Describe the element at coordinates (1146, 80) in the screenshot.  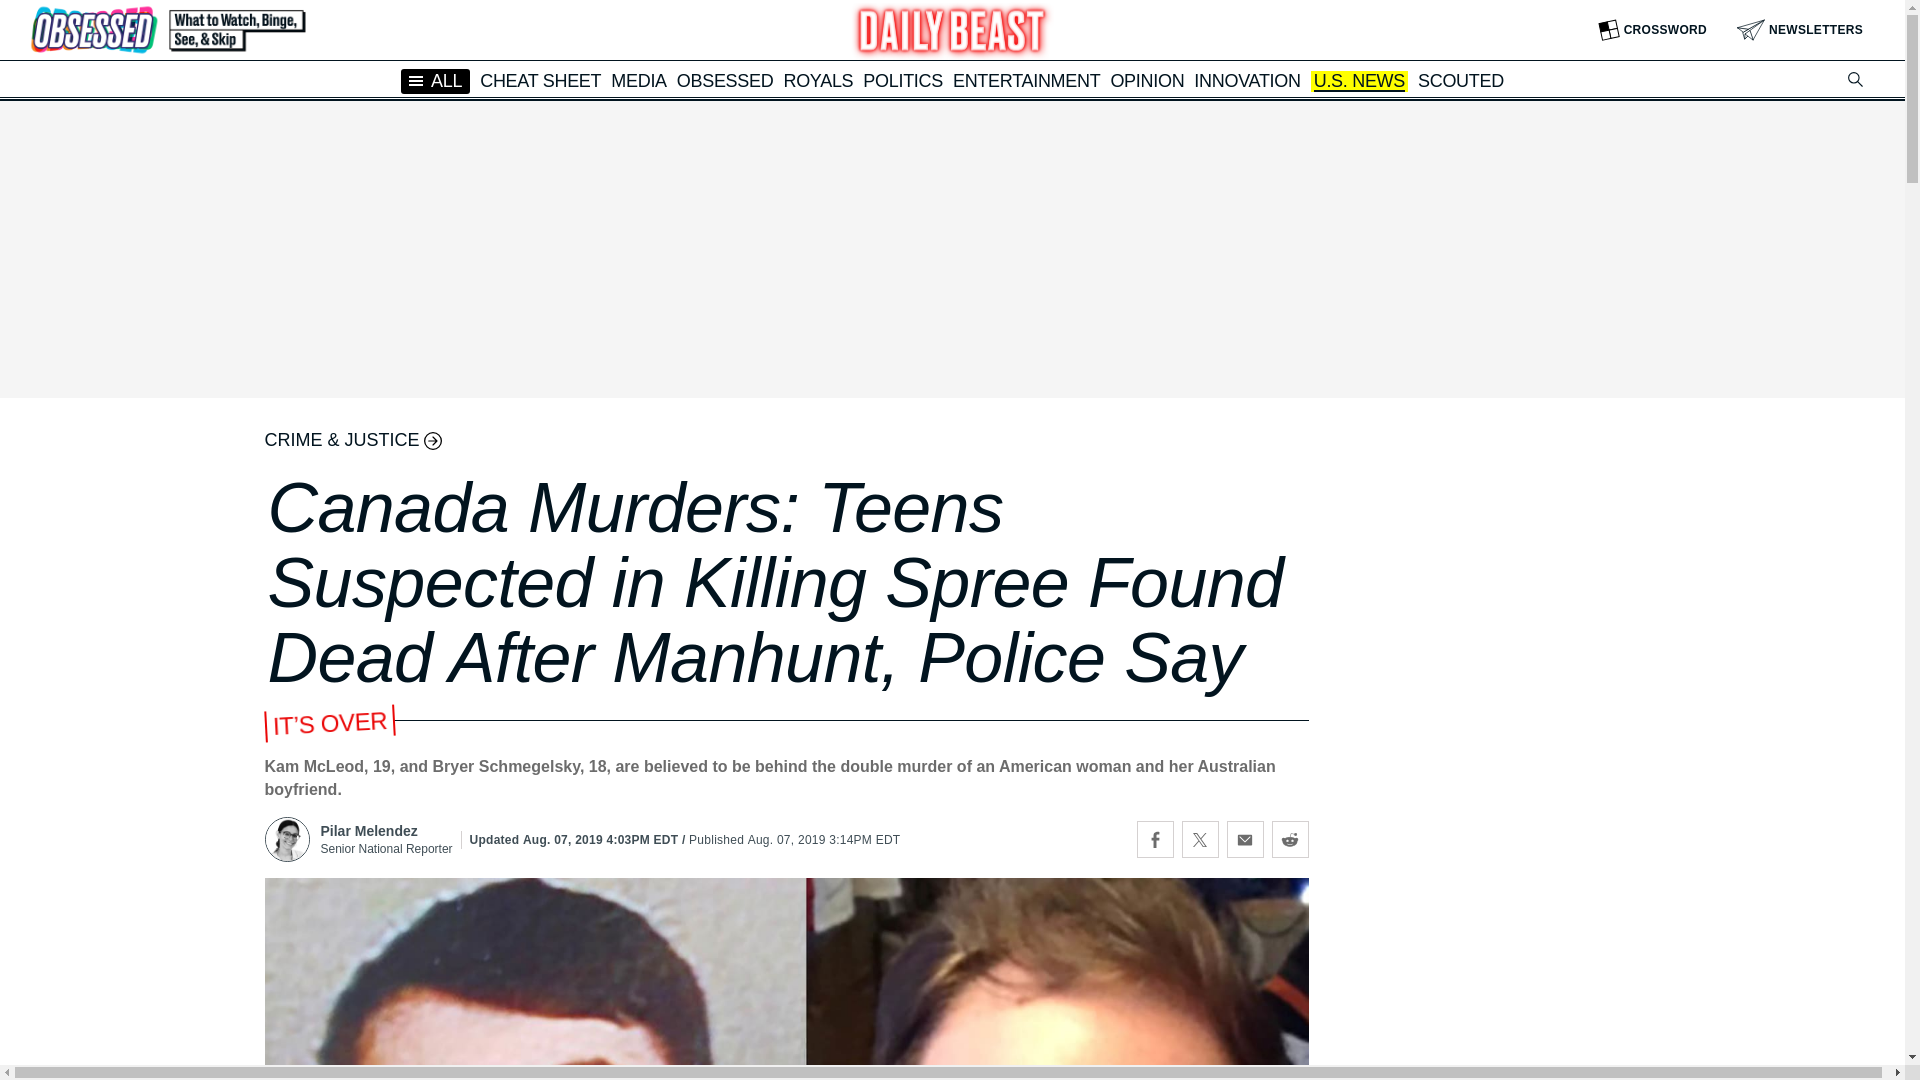
I see `OPINION` at that location.